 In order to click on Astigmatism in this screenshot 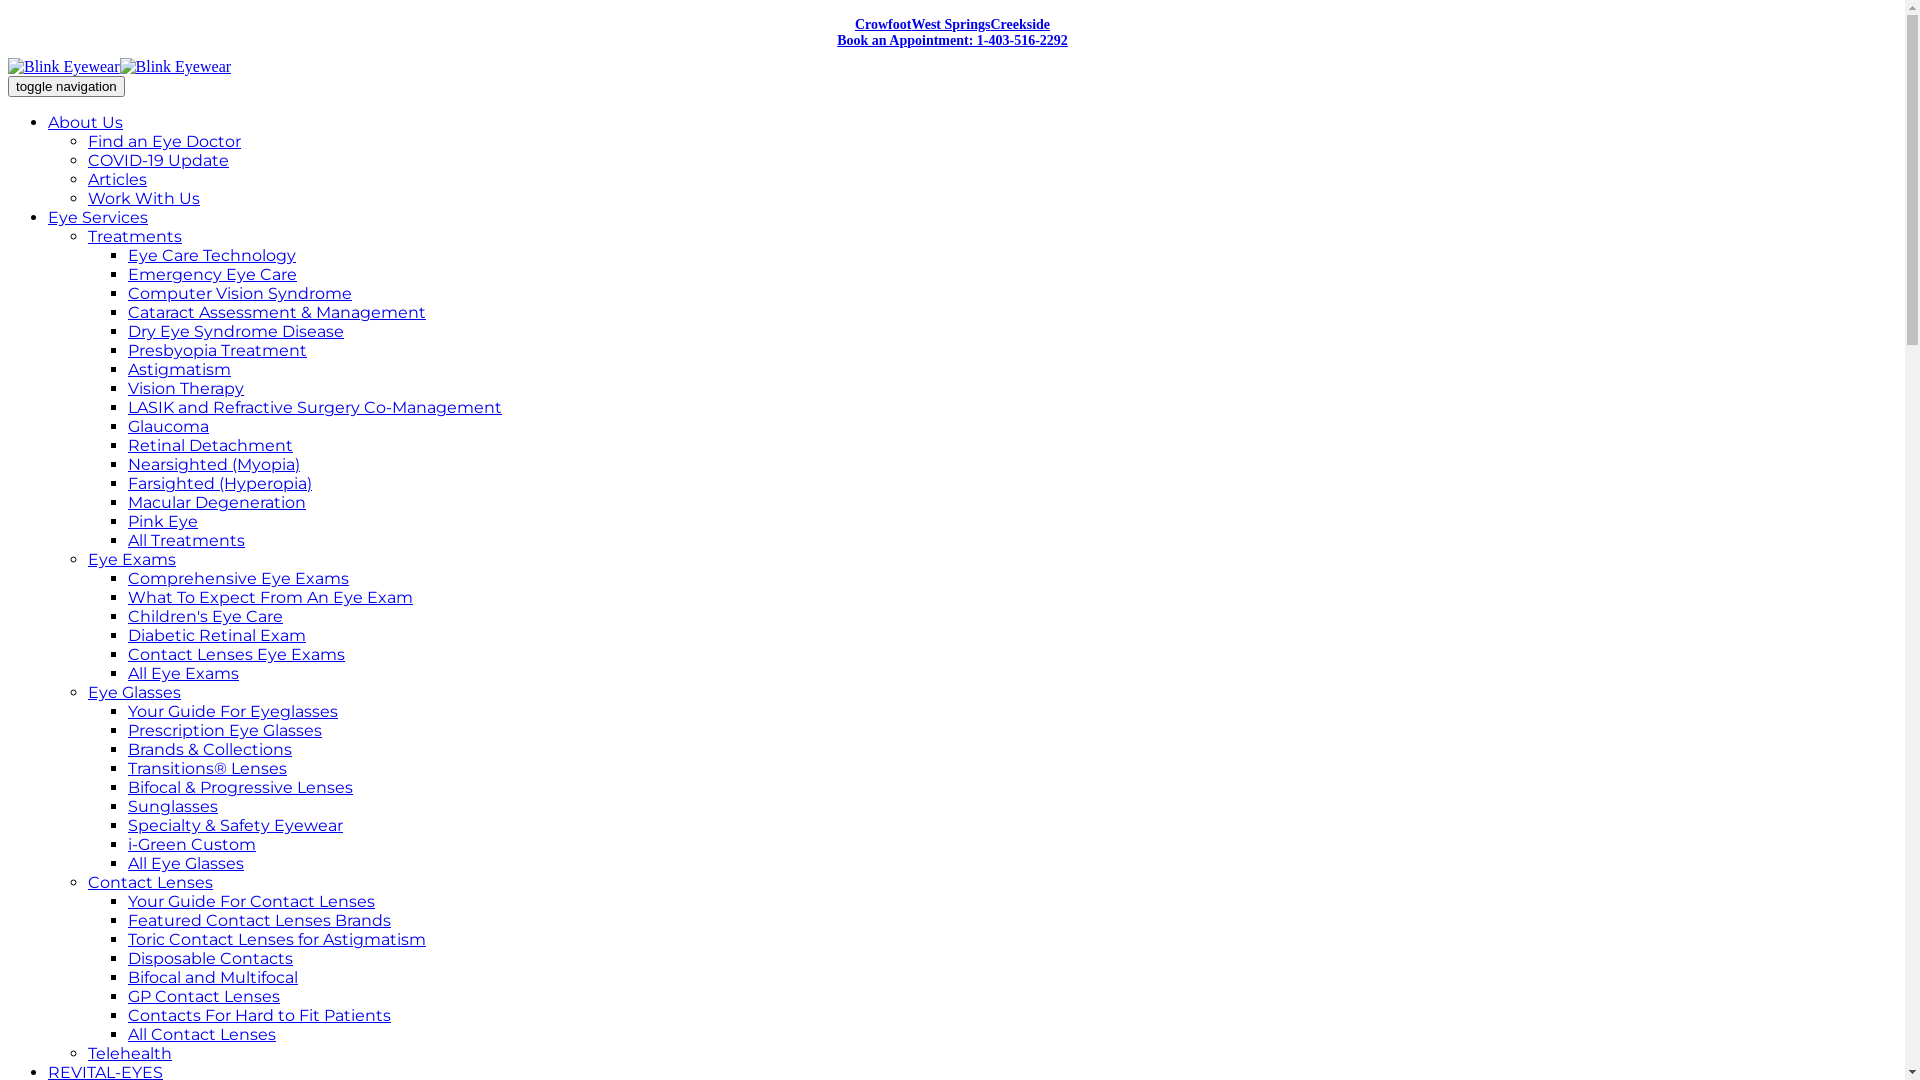, I will do `click(180, 370)`.